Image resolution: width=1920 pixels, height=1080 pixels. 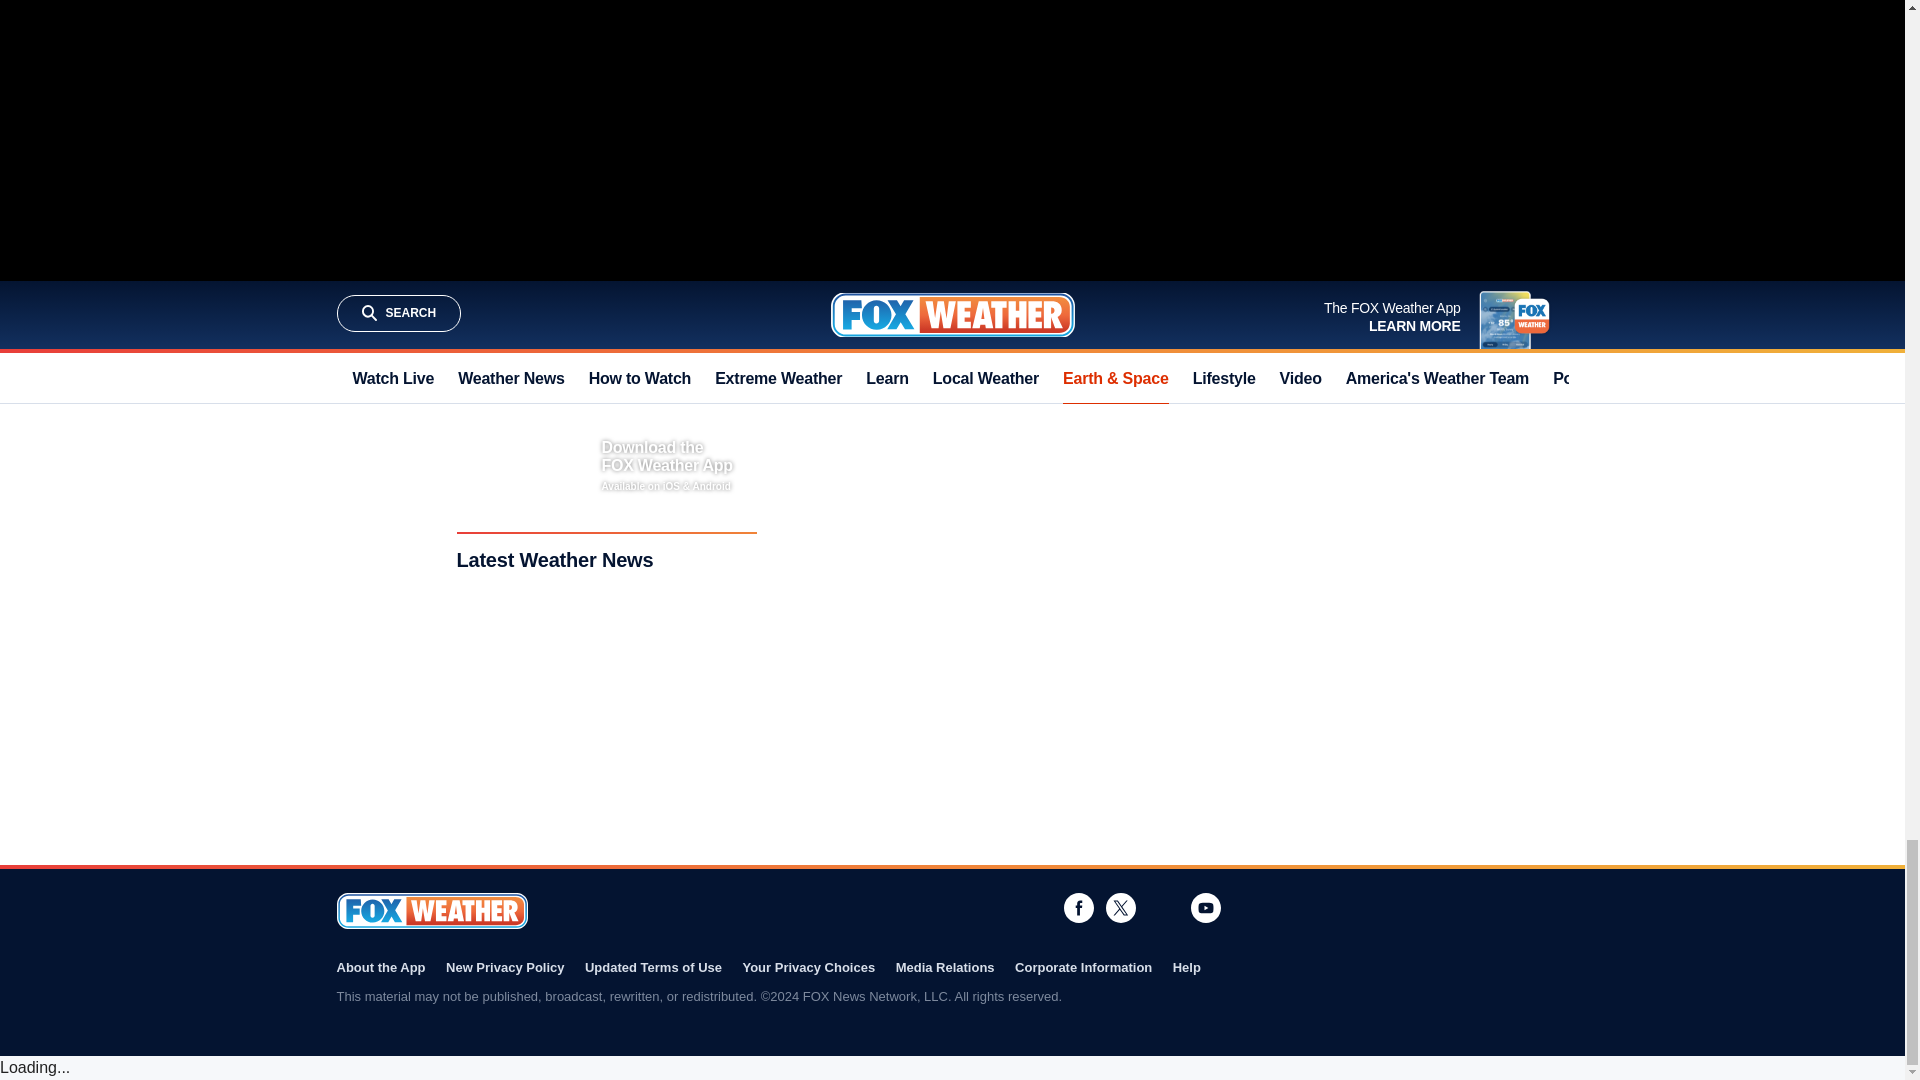 What do you see at coordinates (914, 269) in the screenshot?
I see `WILDLIFE` at bounding box center [914, 269].